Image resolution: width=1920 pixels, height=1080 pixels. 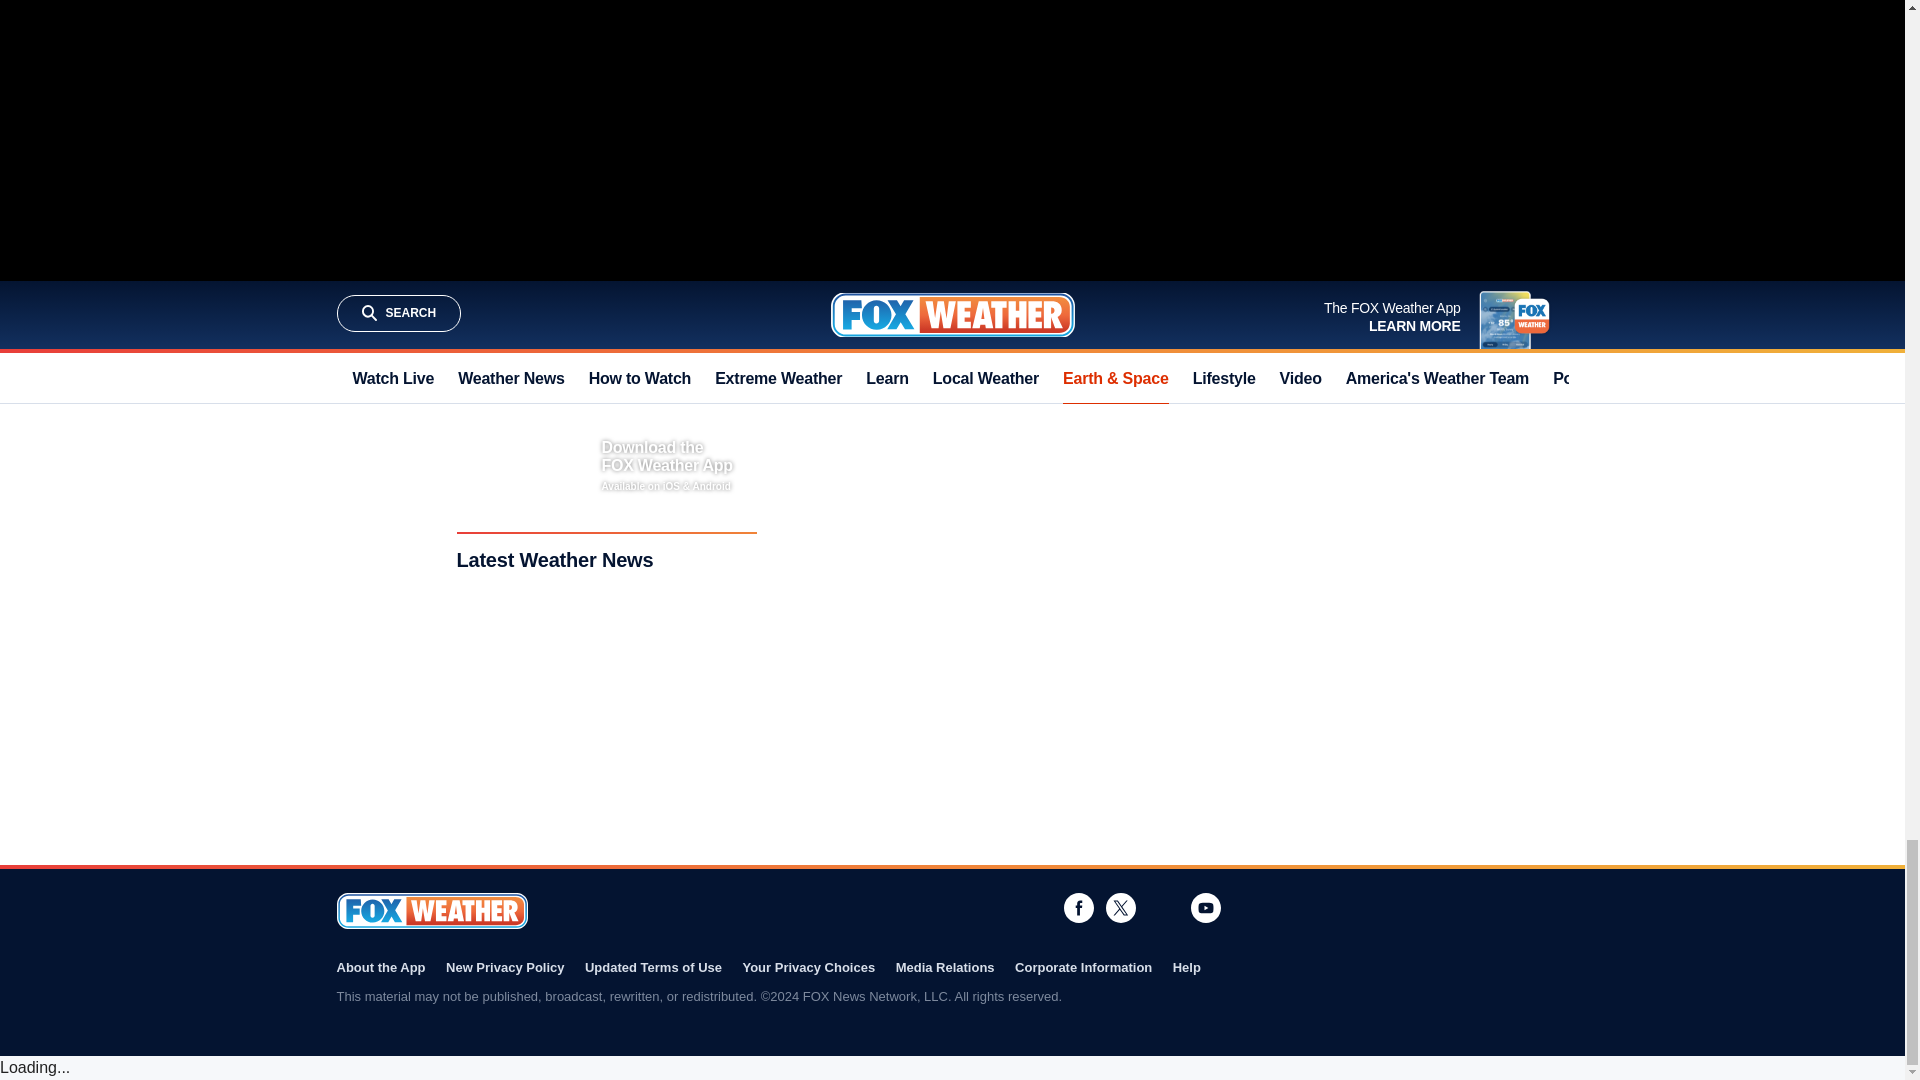 What do you see at coordinates (914, 269) in the screenshot?
I see `WILDLIFE` at bounding box center [914, 269].